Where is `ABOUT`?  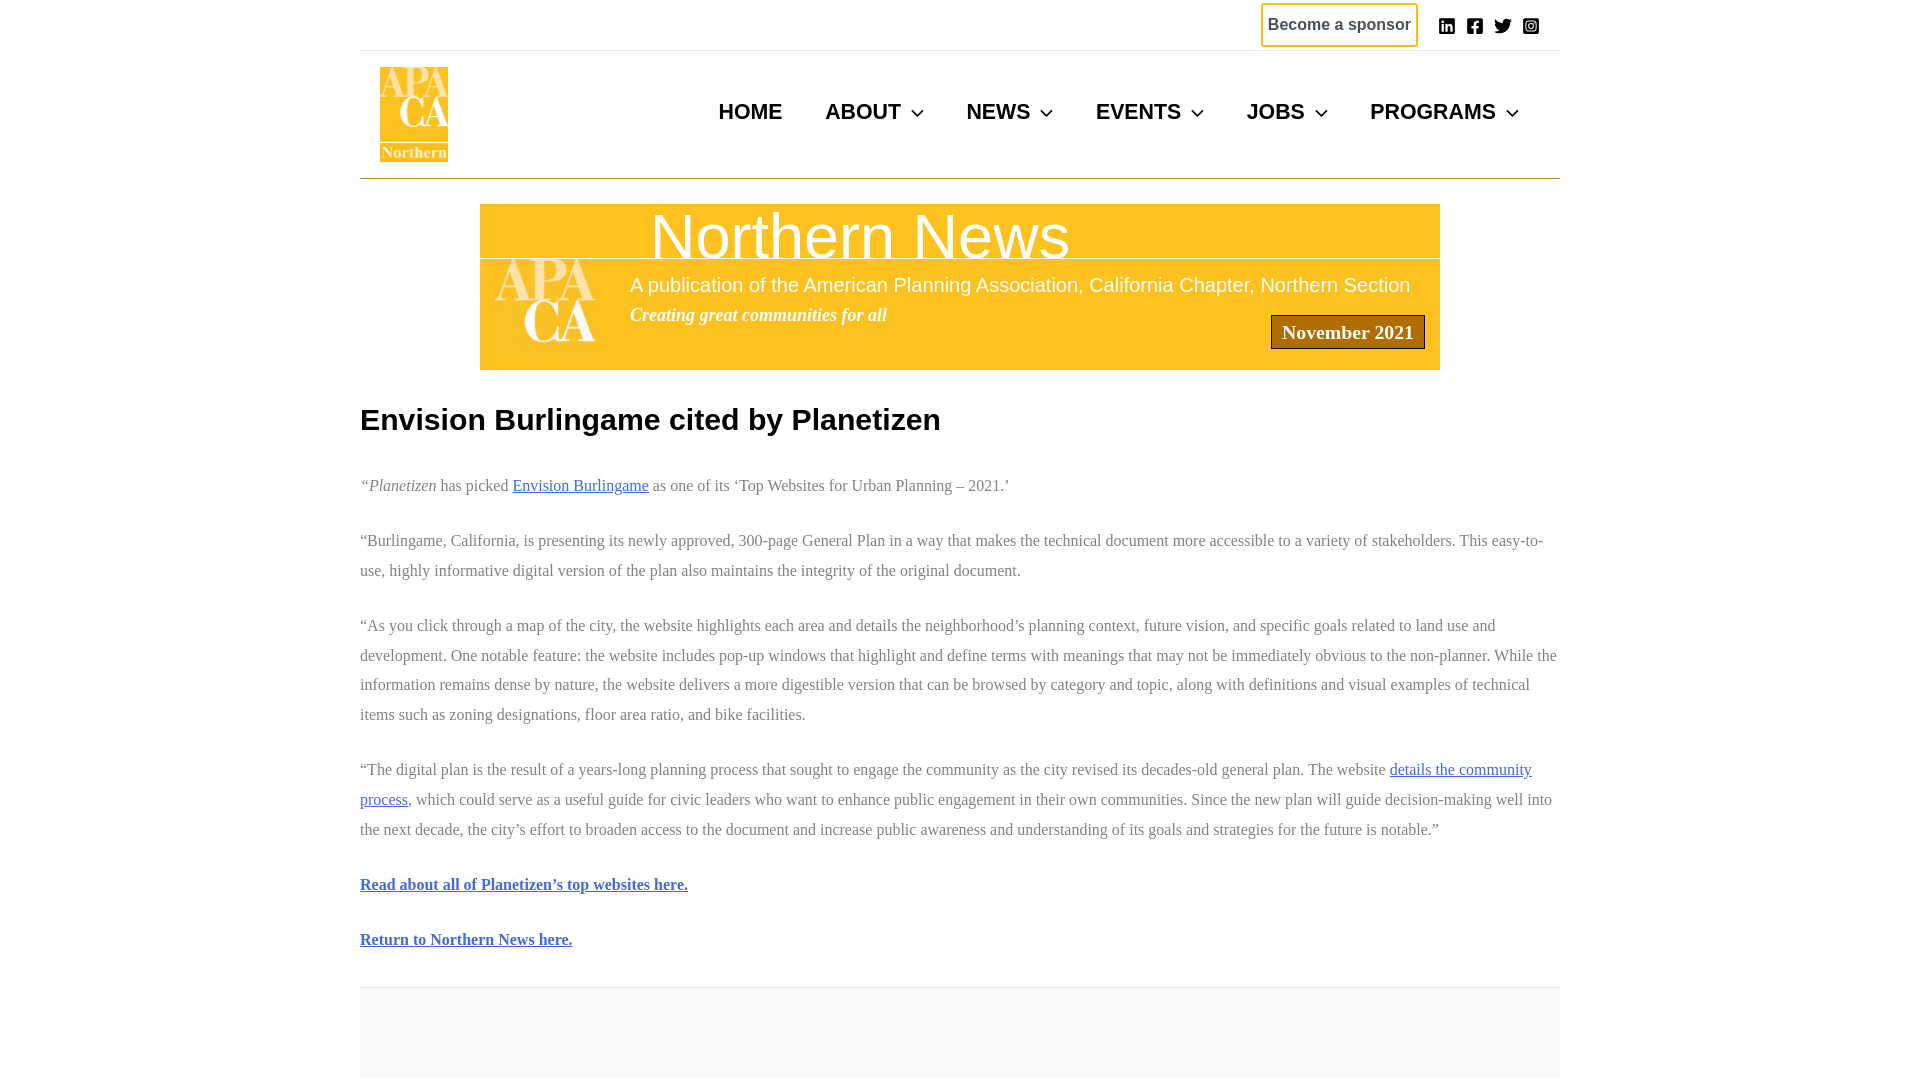 ABOUT is located at coordinates (874, 112).